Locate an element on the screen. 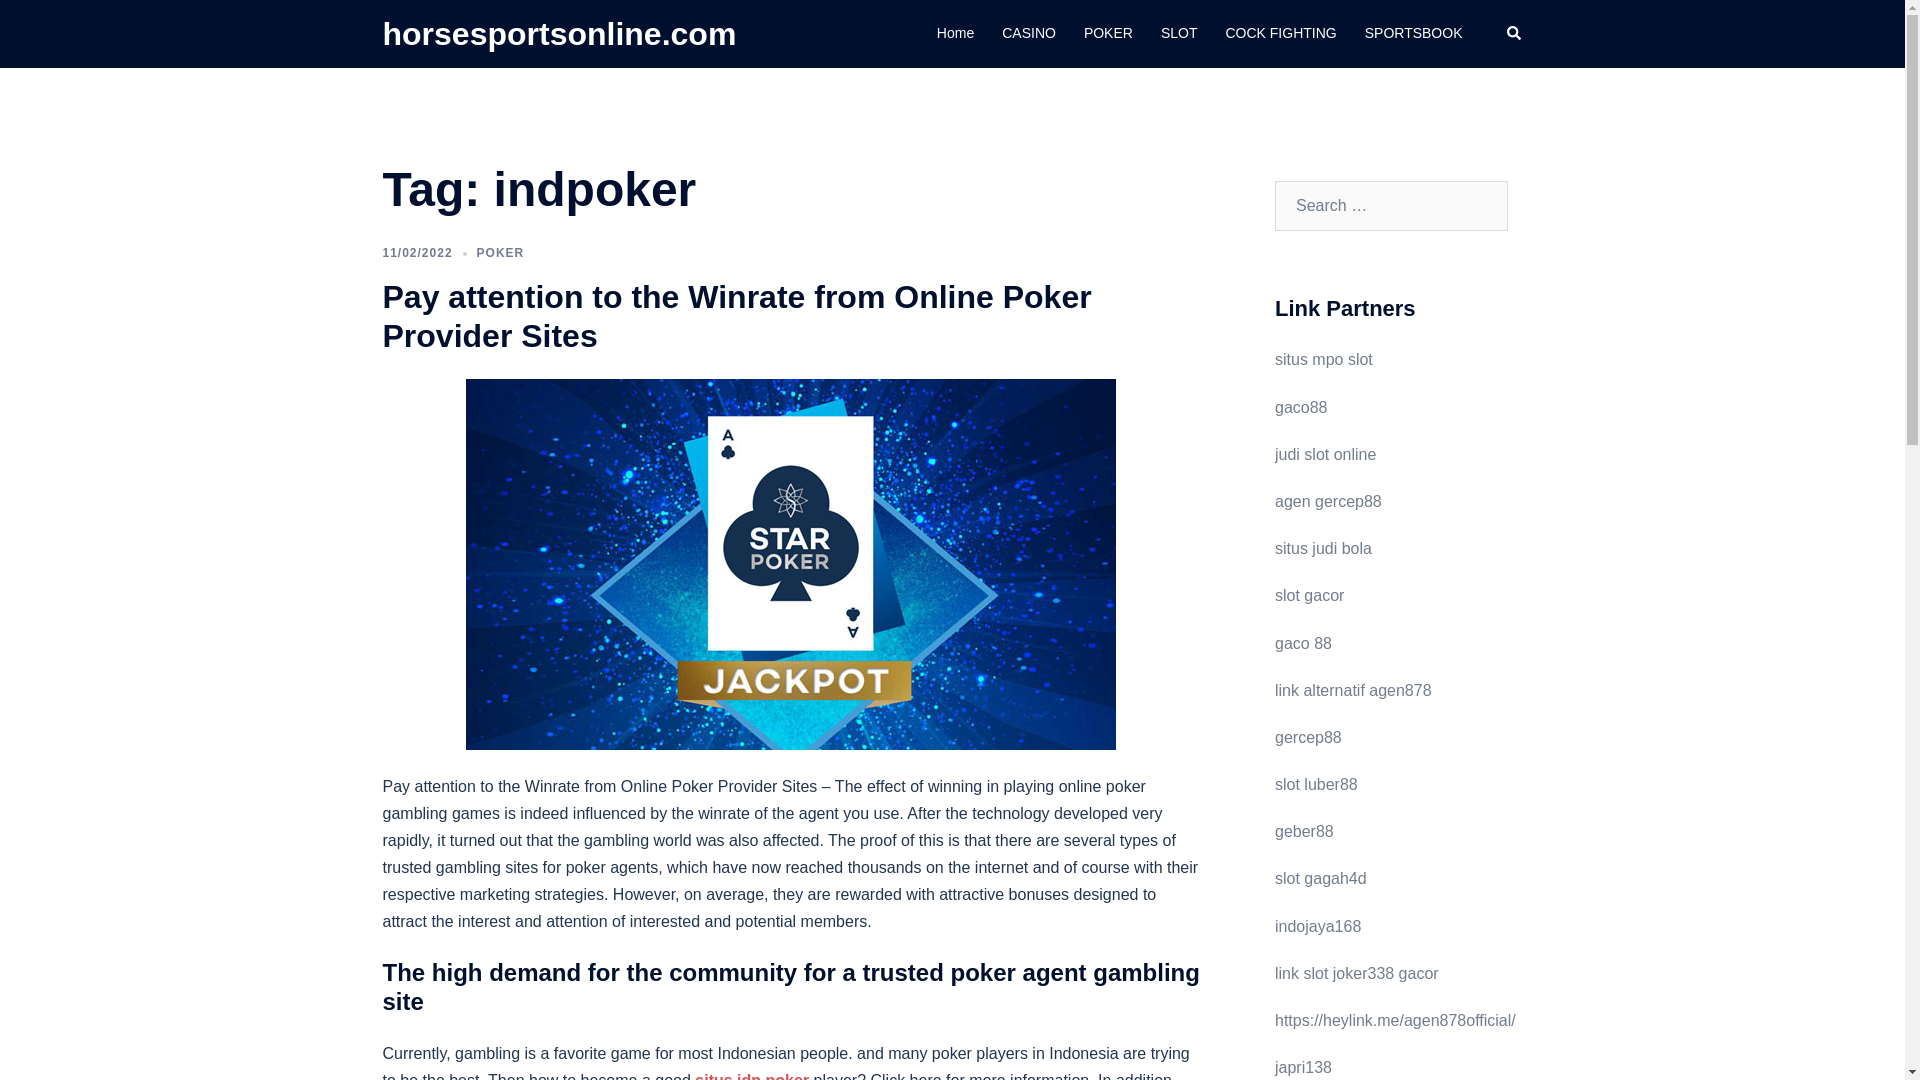 This screenshot has height=1080, width=1920. slot luber88 is located at coordinates (1316, 784).